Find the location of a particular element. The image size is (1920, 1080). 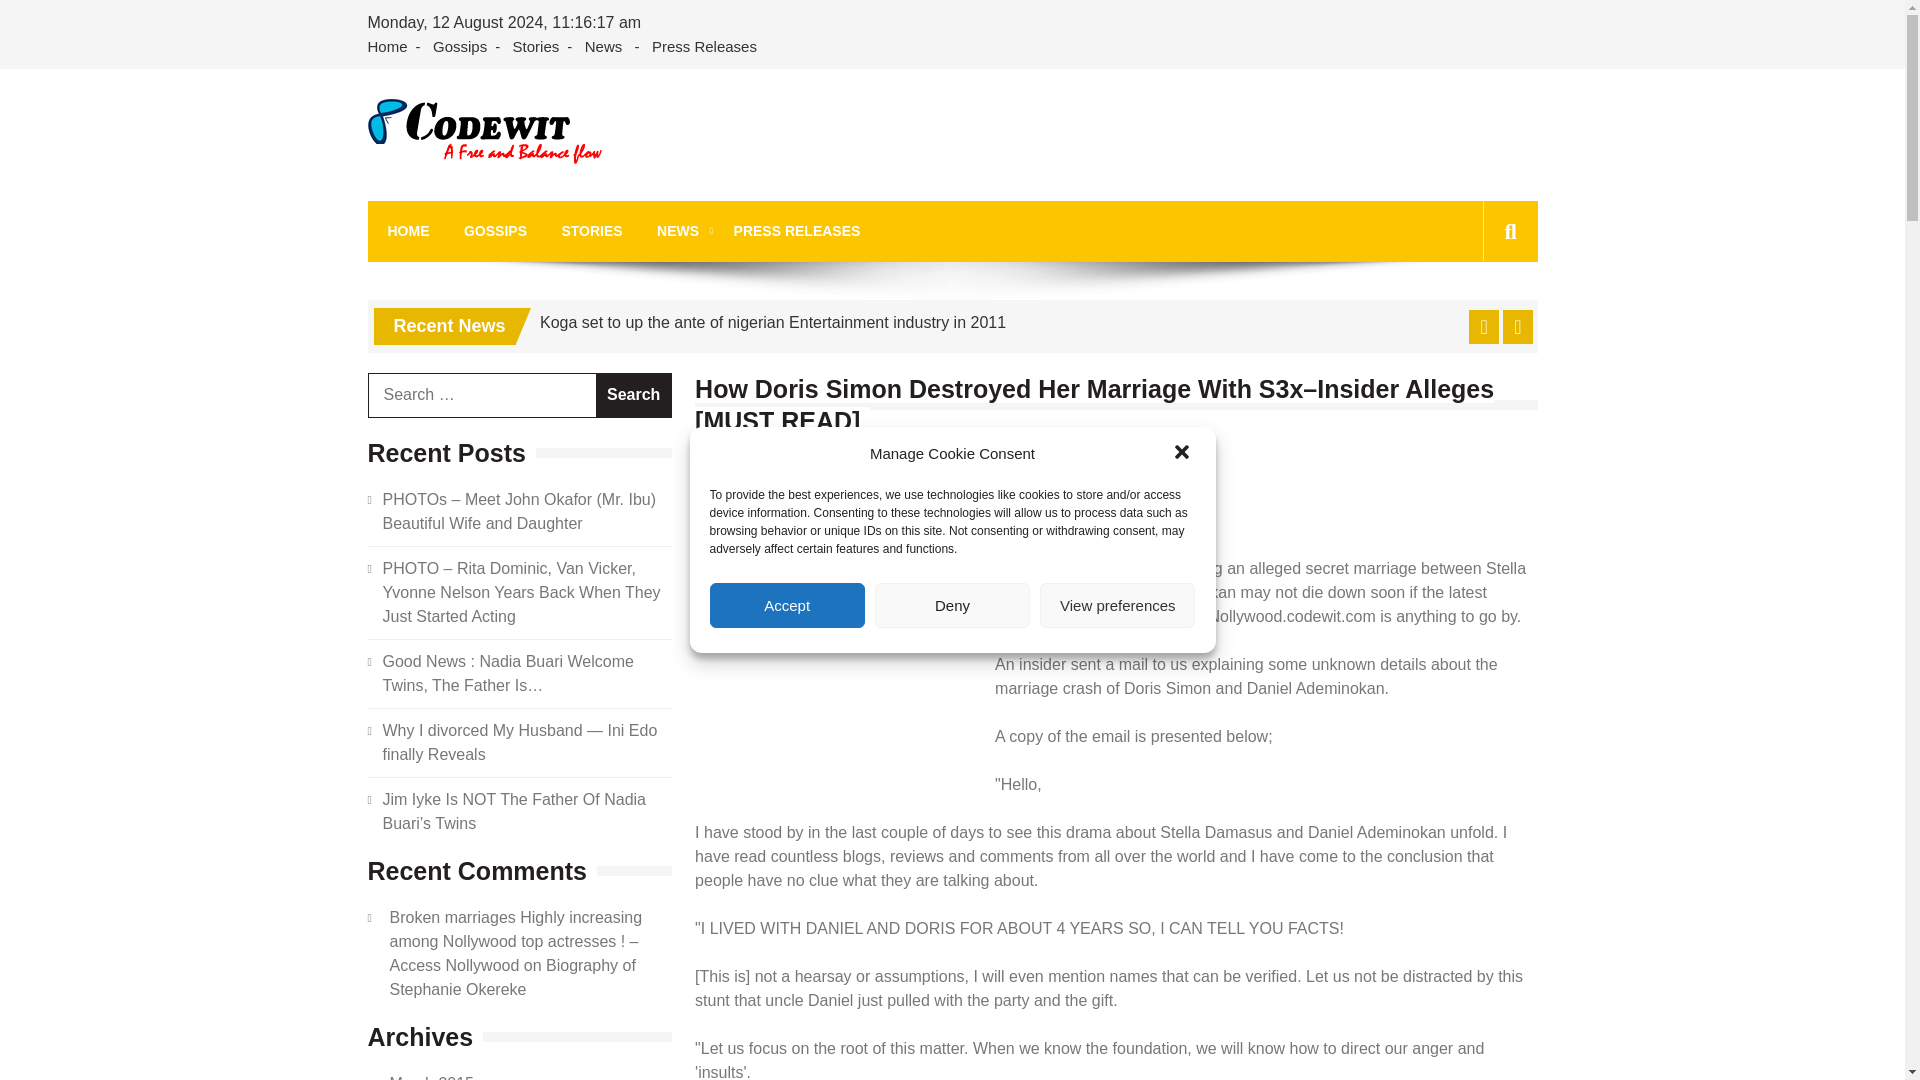

GOSSIPS is located at coordinates (495, 231).